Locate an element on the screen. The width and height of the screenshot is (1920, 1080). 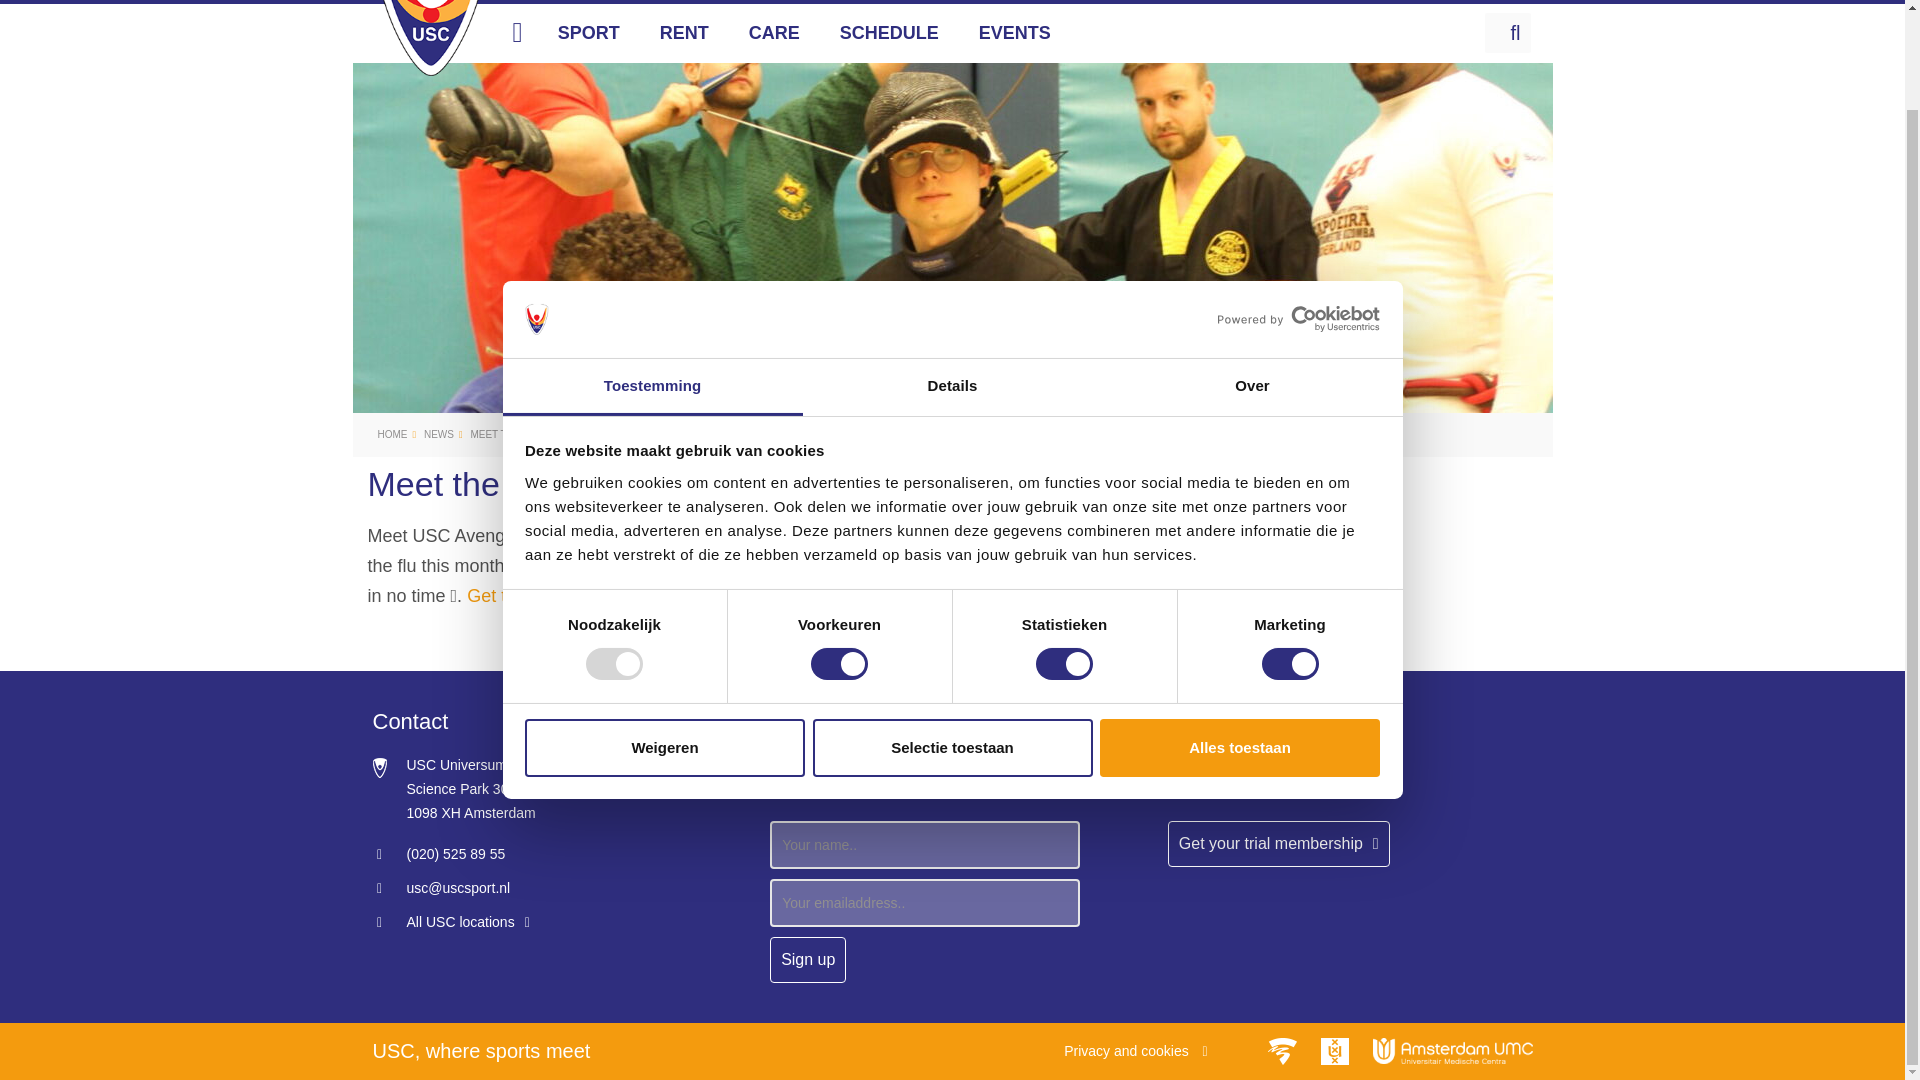
Toestemming is located at coordinates (652, 280).